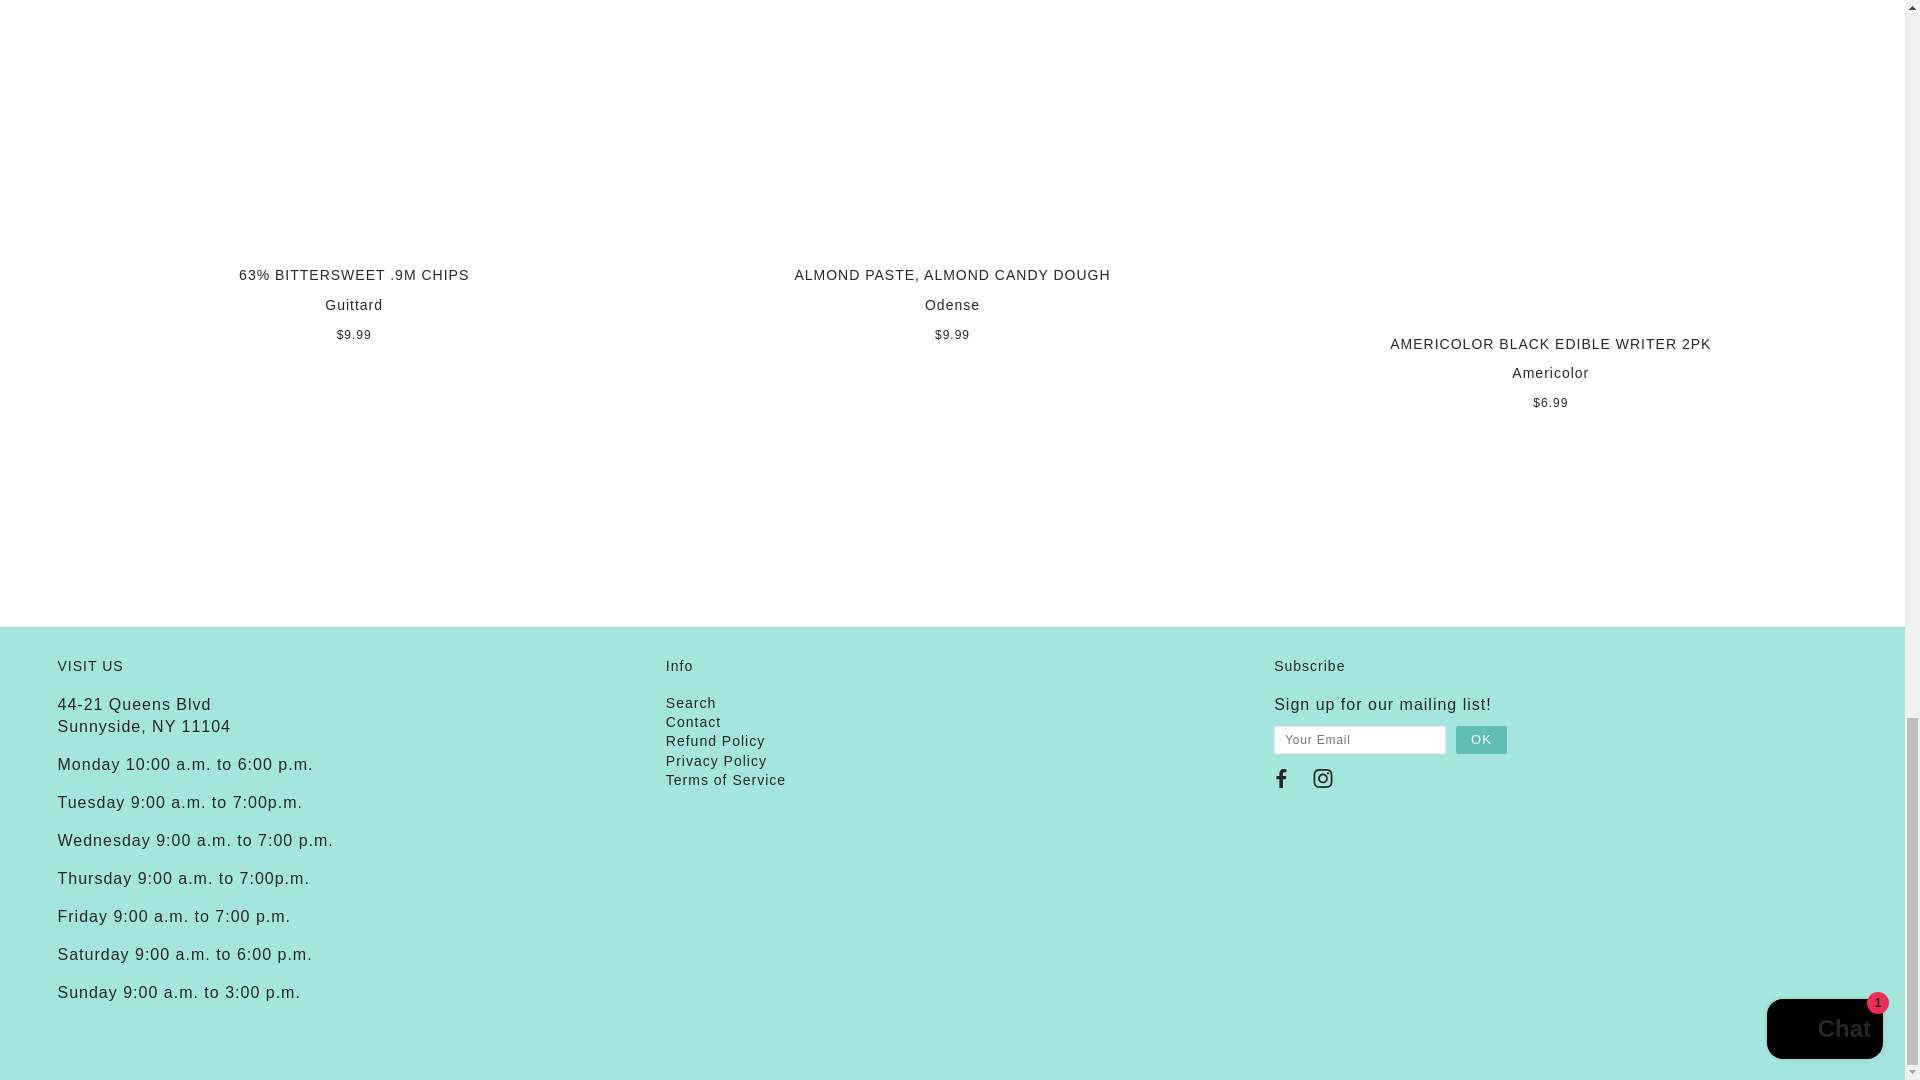 Image resolution: width=1920 pixels, height=1080 pixels. What do you see at coordinates (694, 722) in the screenshot?
I see `Contact` at bounding box center [694, 722].